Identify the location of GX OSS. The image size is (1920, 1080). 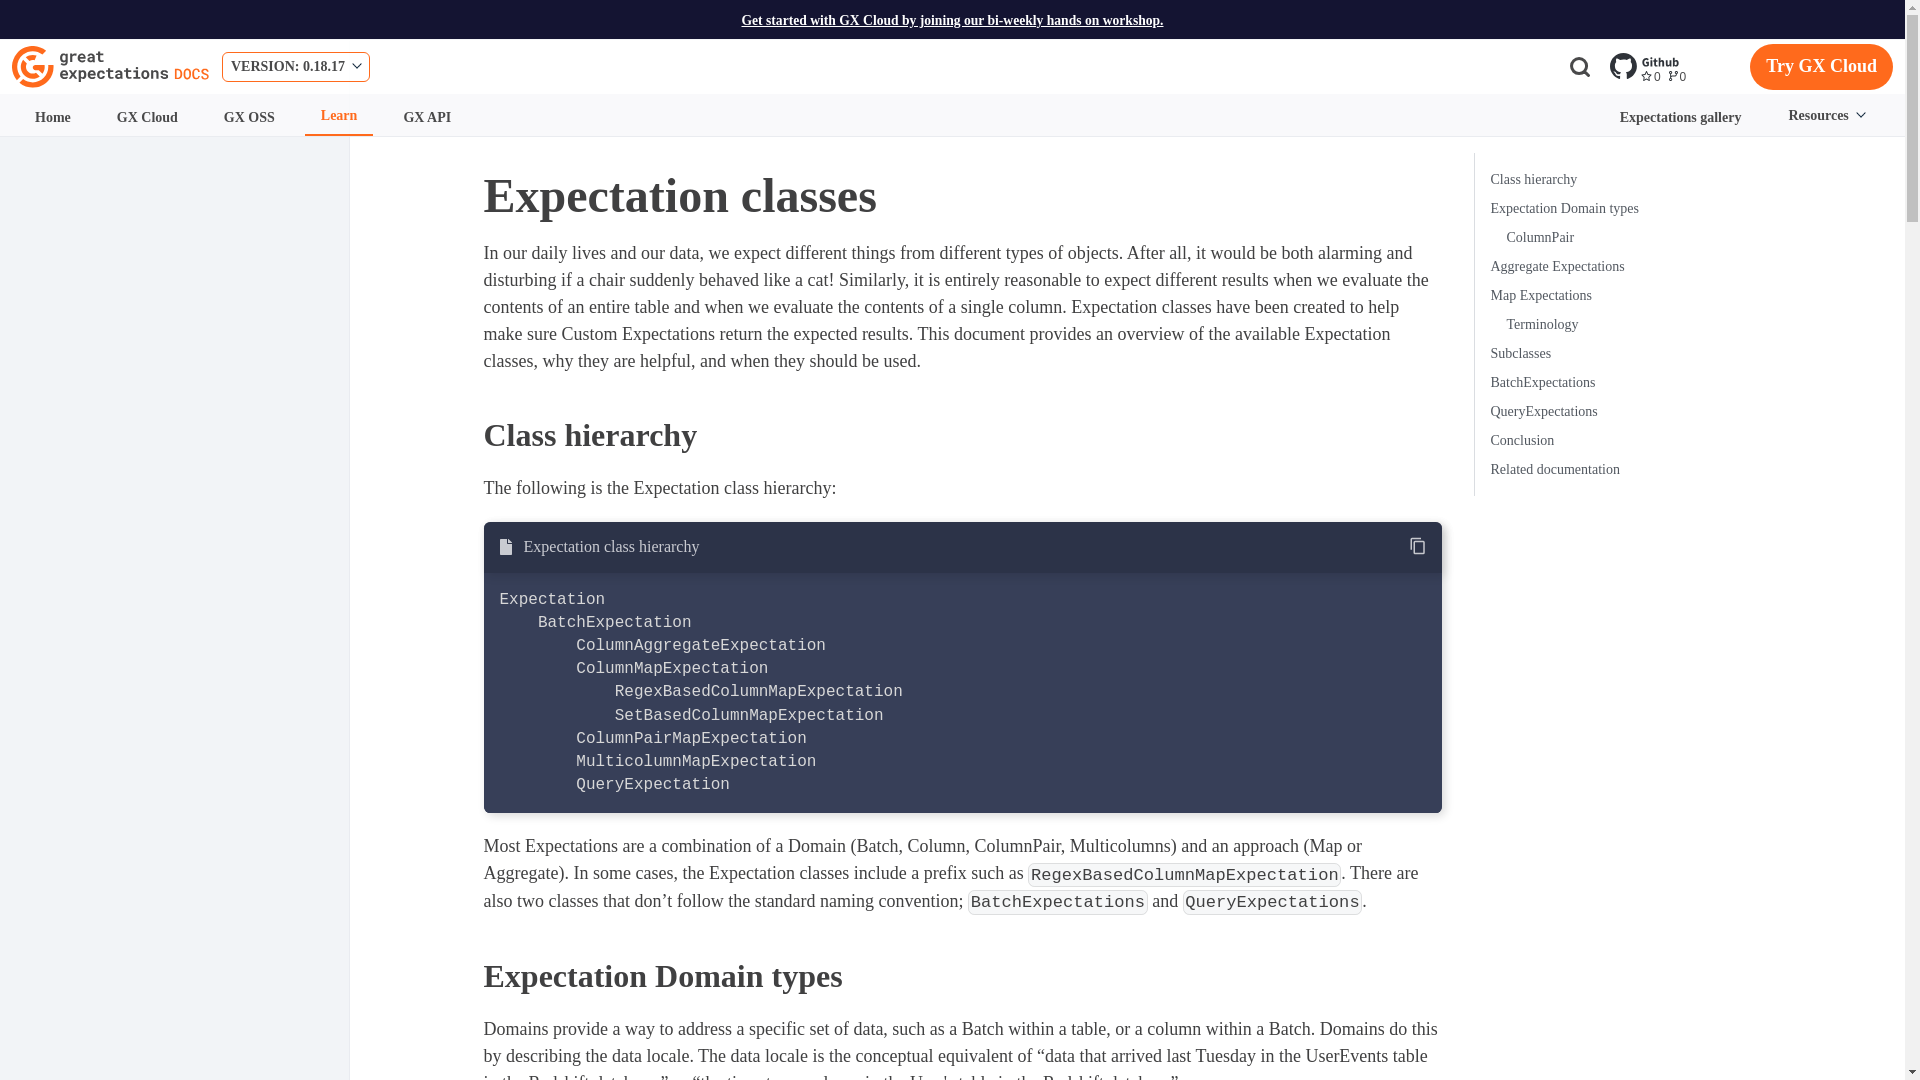
(1678, 66).